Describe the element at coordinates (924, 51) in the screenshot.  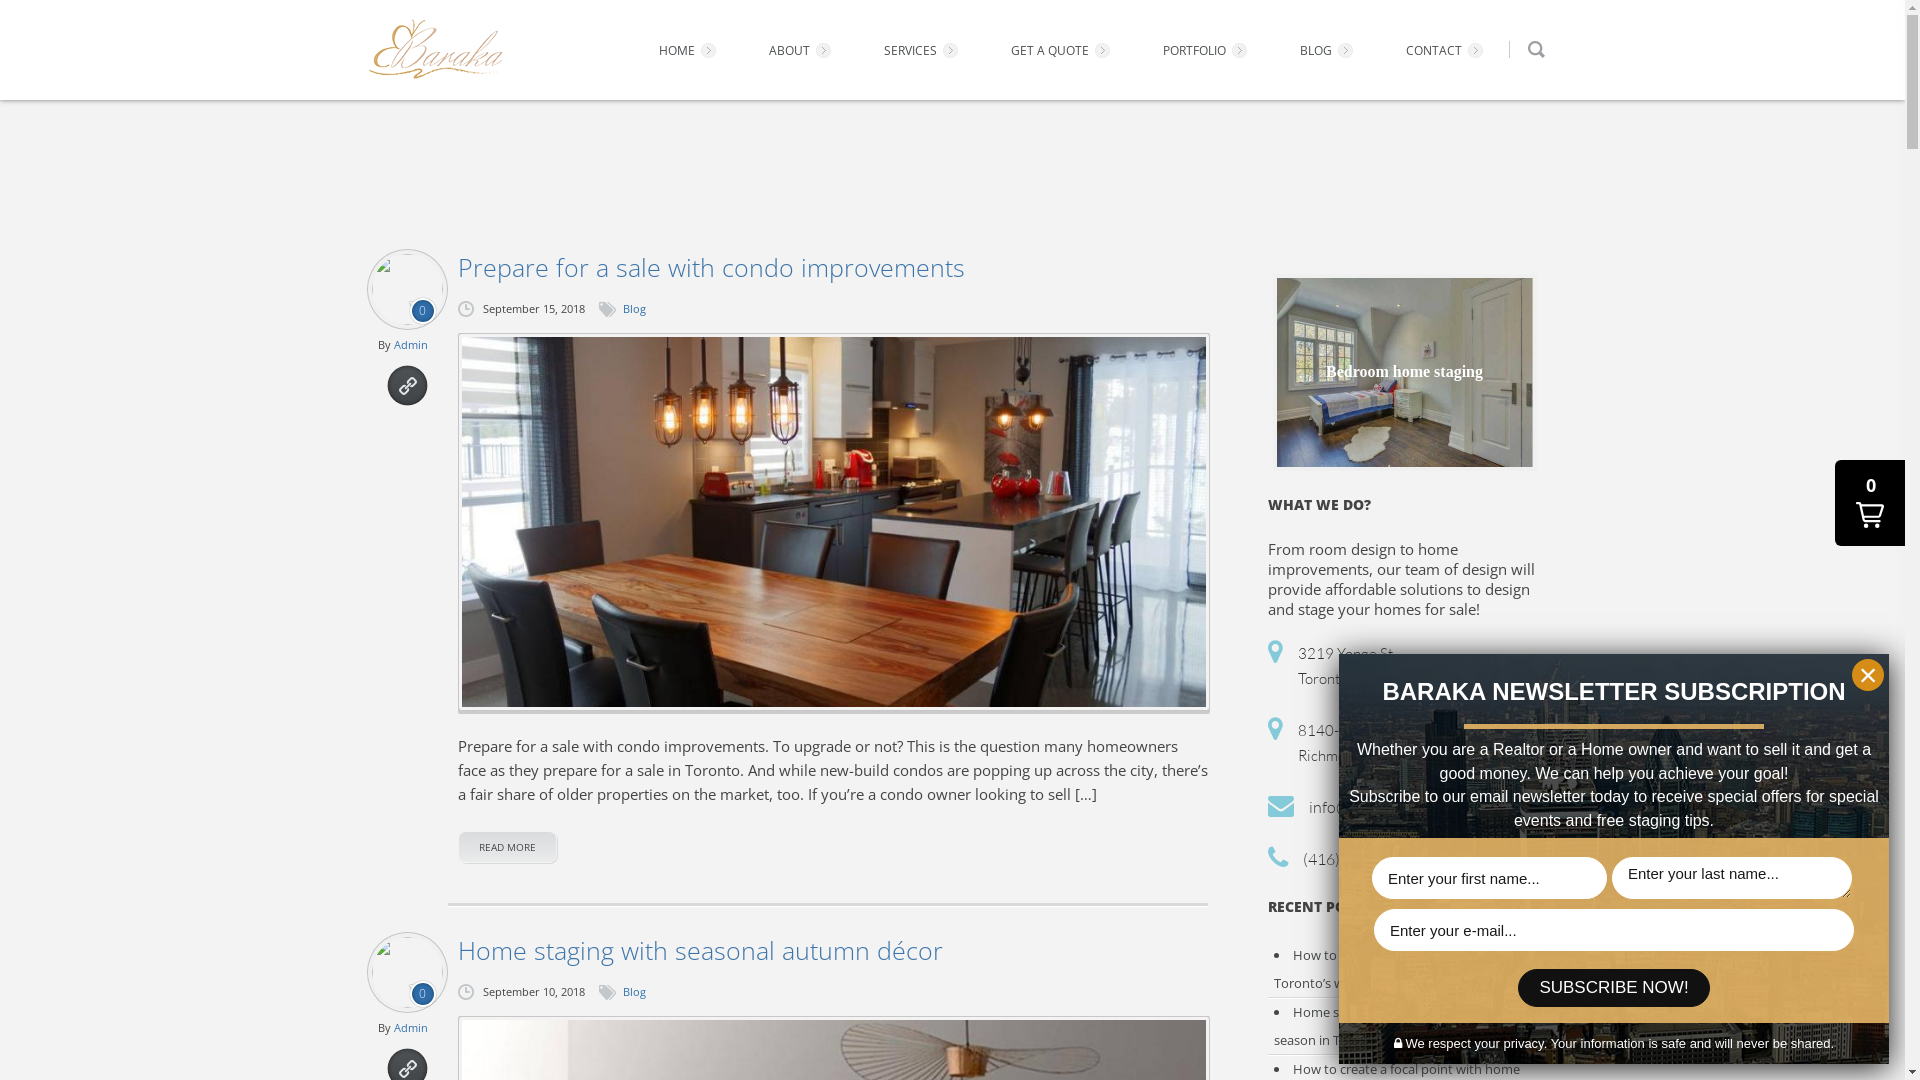
I see `SERVICES` at that location.